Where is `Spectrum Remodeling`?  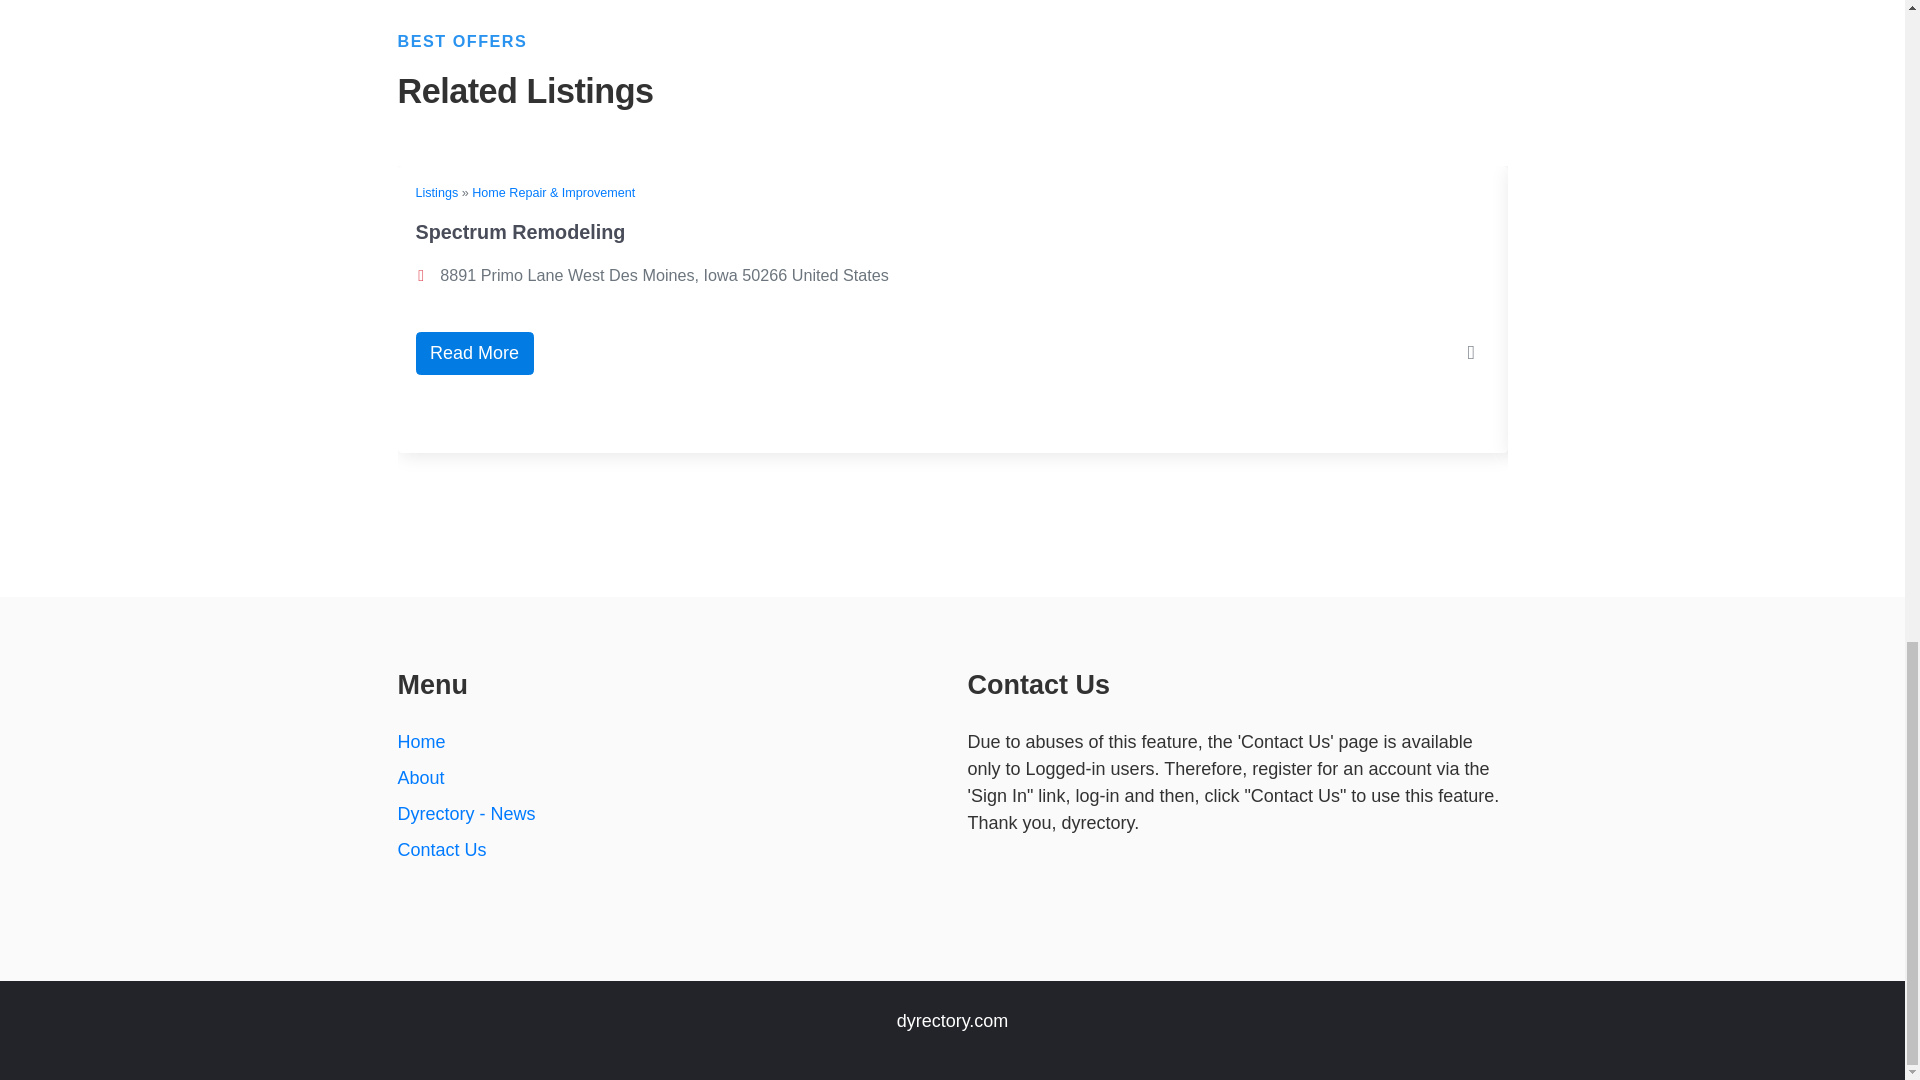
Spectrum Remodeling is located at coordinates (520, 232).